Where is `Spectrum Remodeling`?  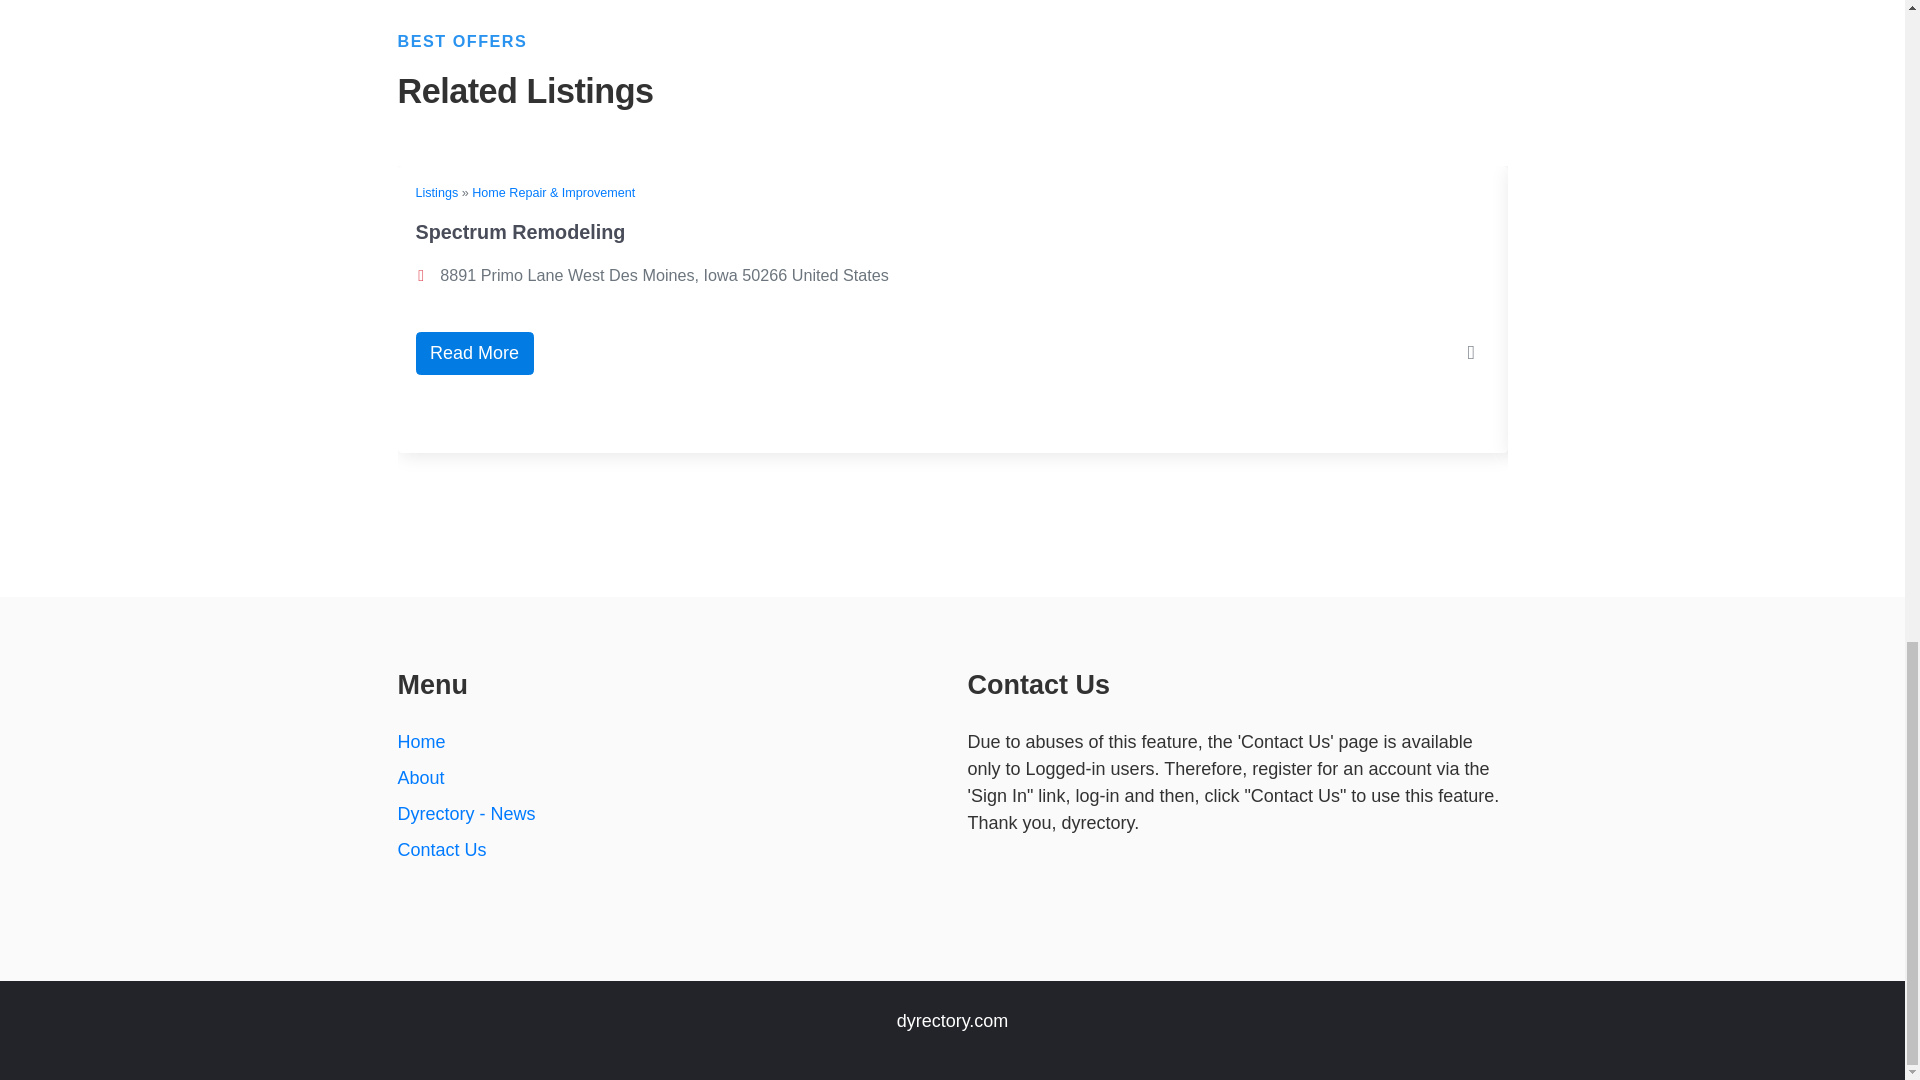
Spectrum Remodeling is located at coordinates (520, 232).